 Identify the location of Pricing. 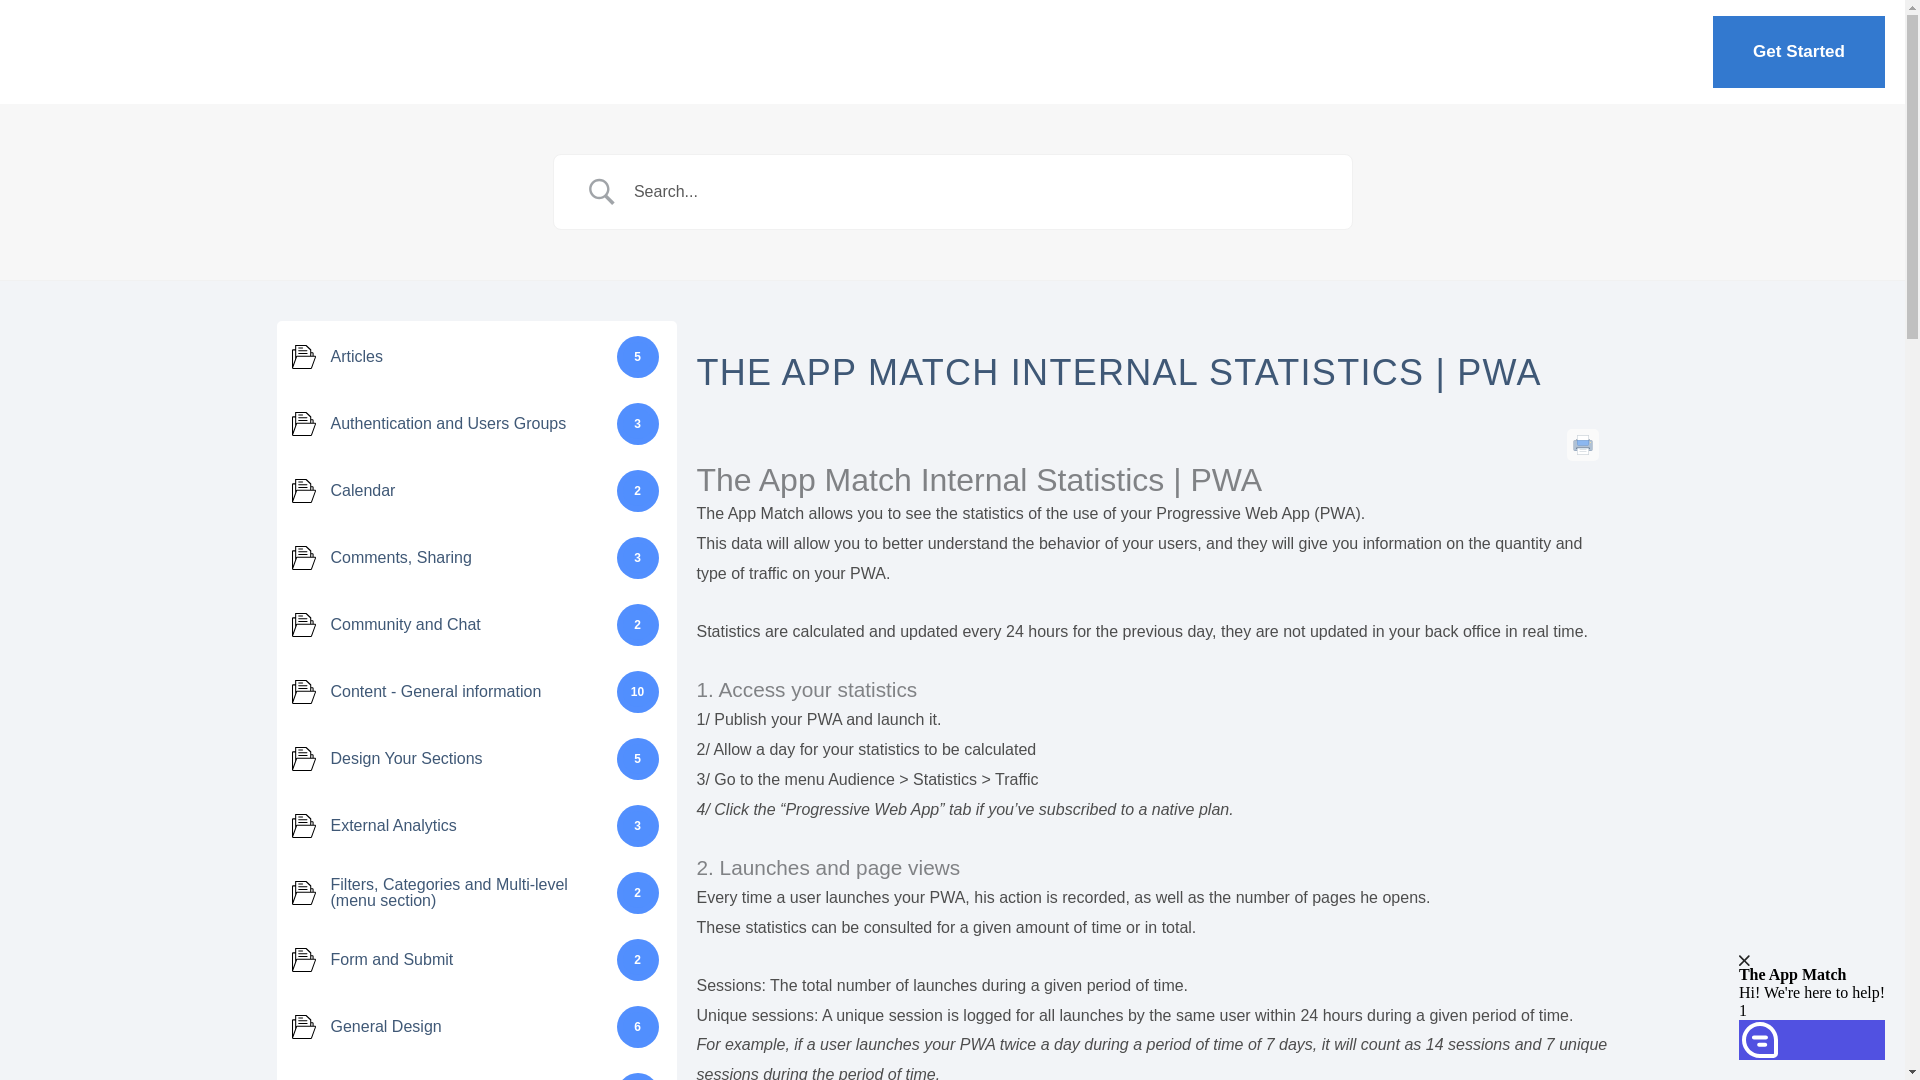
(1538, 52).